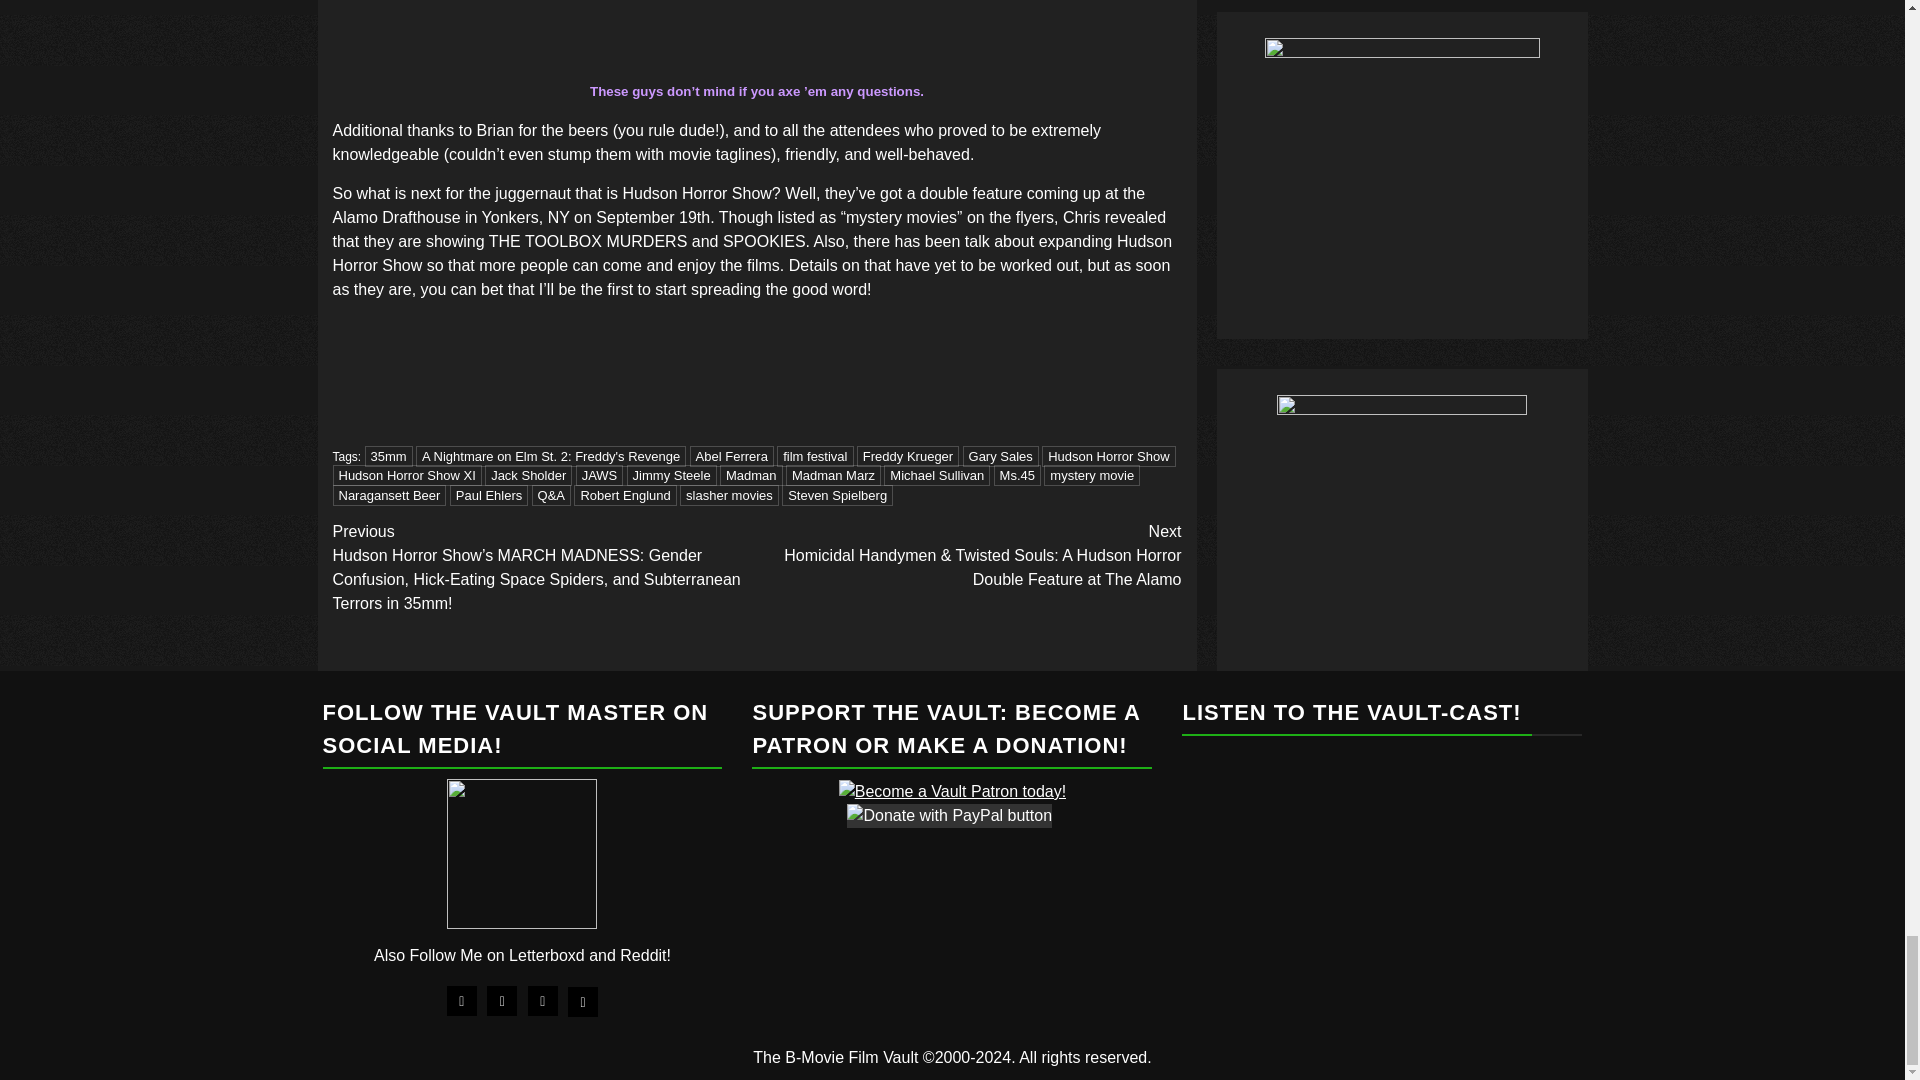  What do you see at coordinates (550, 456) in the screenshot?
I see `A Nightmare on Elm St. 2: Freddy's Revenge` at bounding box center [550, 456].